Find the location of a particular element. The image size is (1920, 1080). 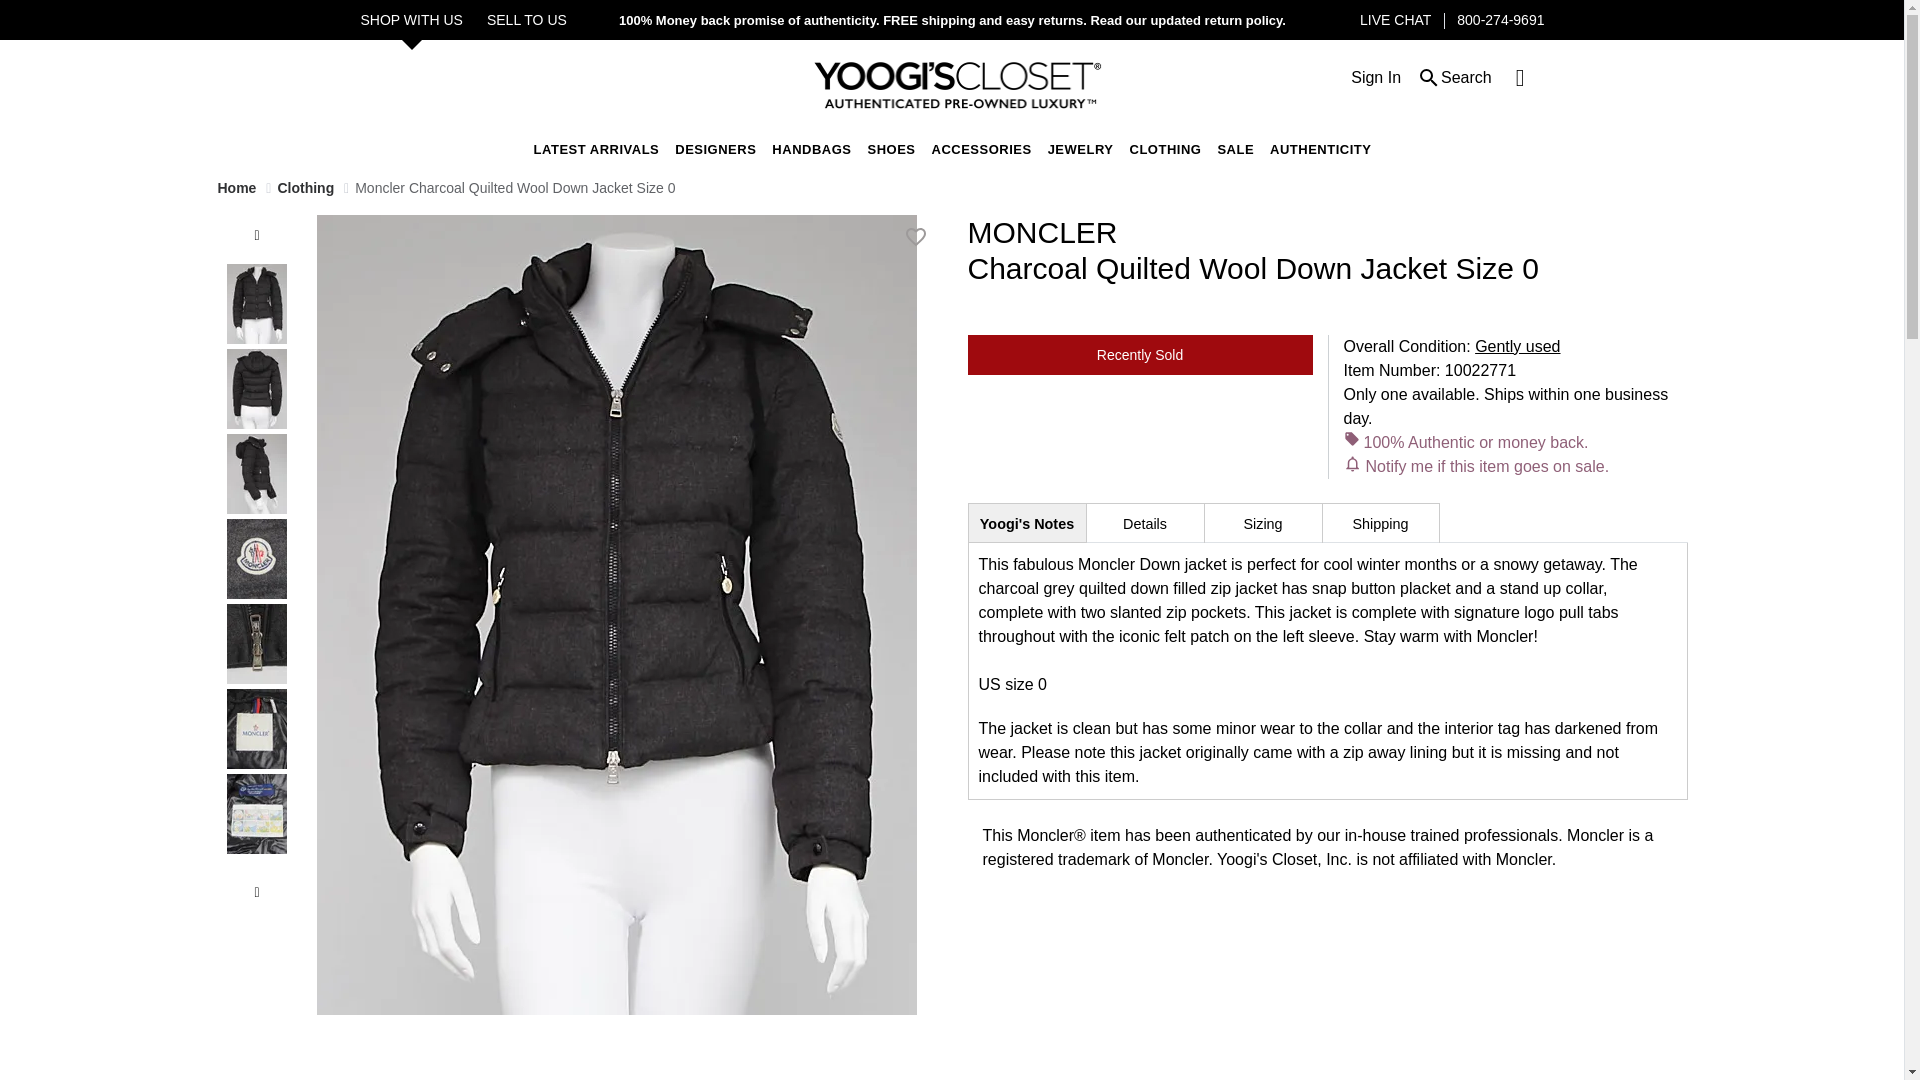

Magnify icon is located at coordinates (1428, 77).